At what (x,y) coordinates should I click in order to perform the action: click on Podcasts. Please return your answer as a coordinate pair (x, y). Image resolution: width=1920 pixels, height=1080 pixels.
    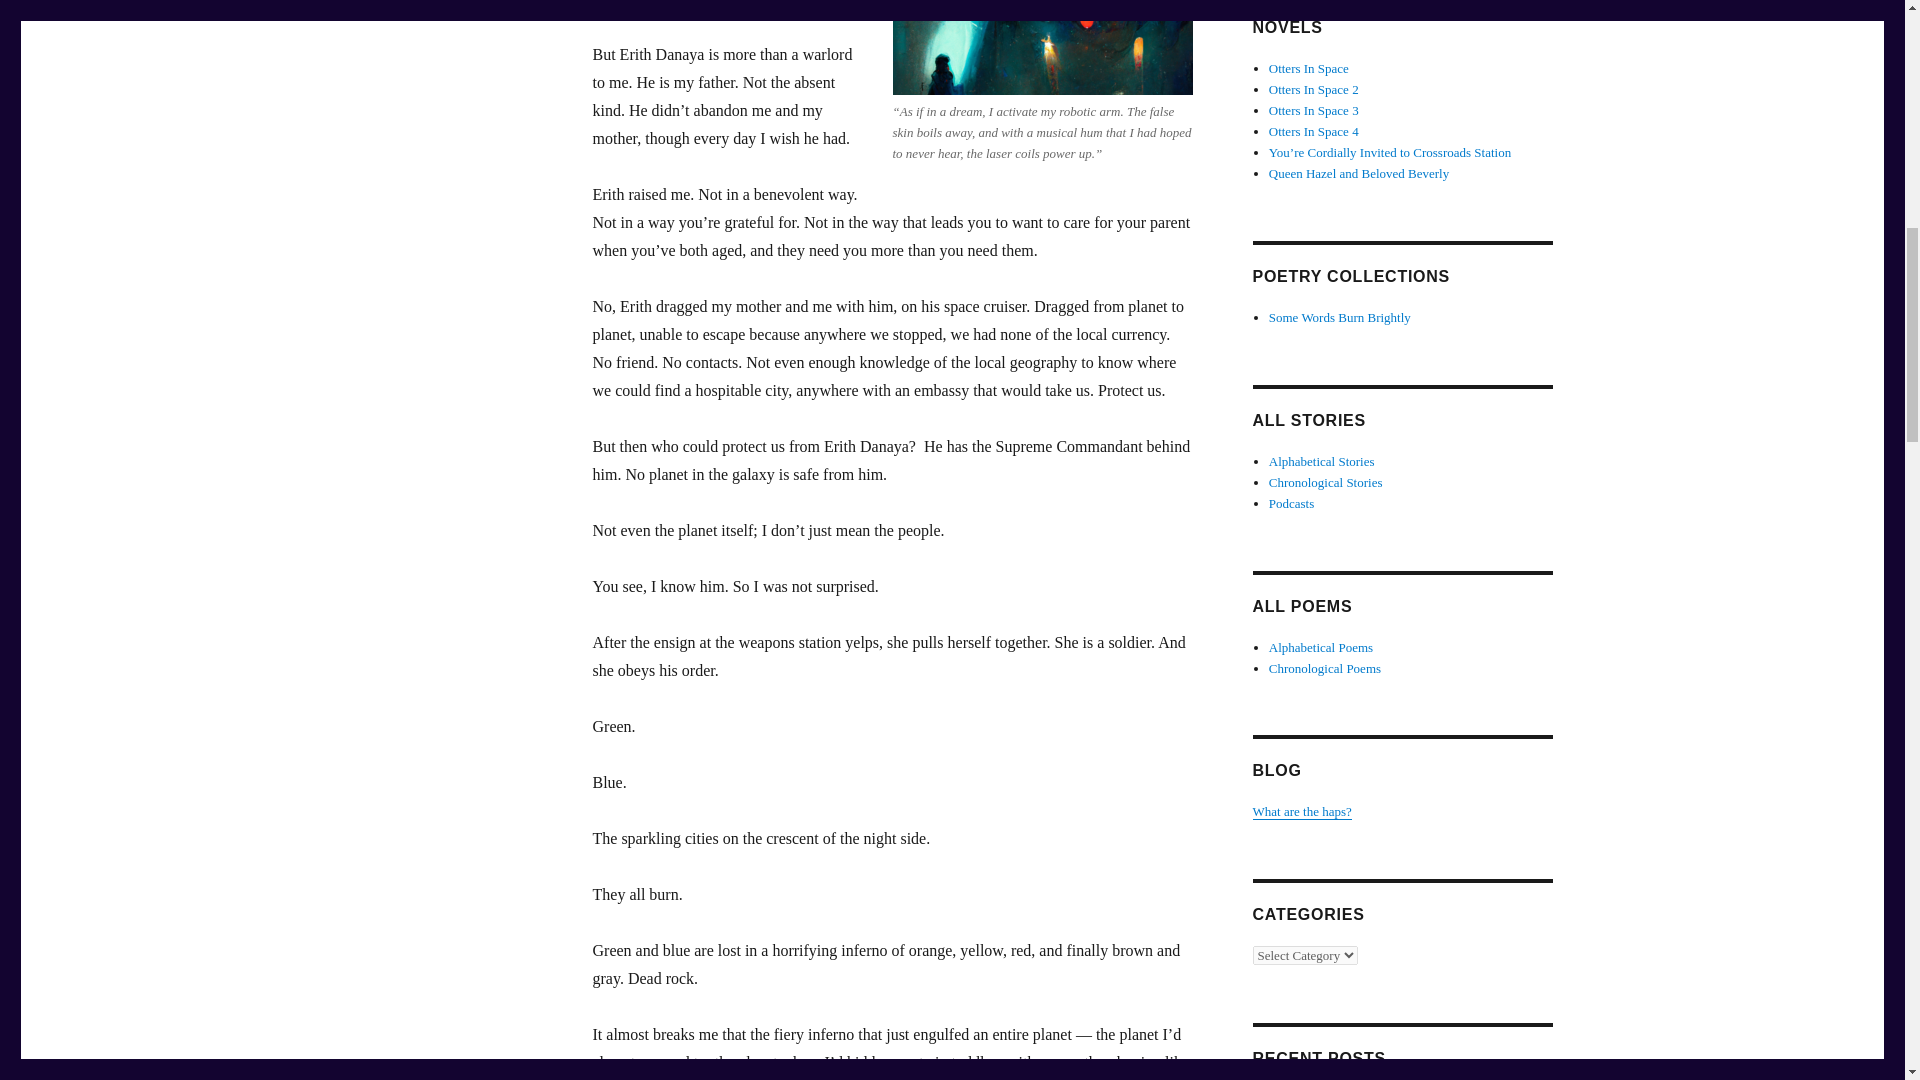
    Looking at the image, I should click on (1292, 502).